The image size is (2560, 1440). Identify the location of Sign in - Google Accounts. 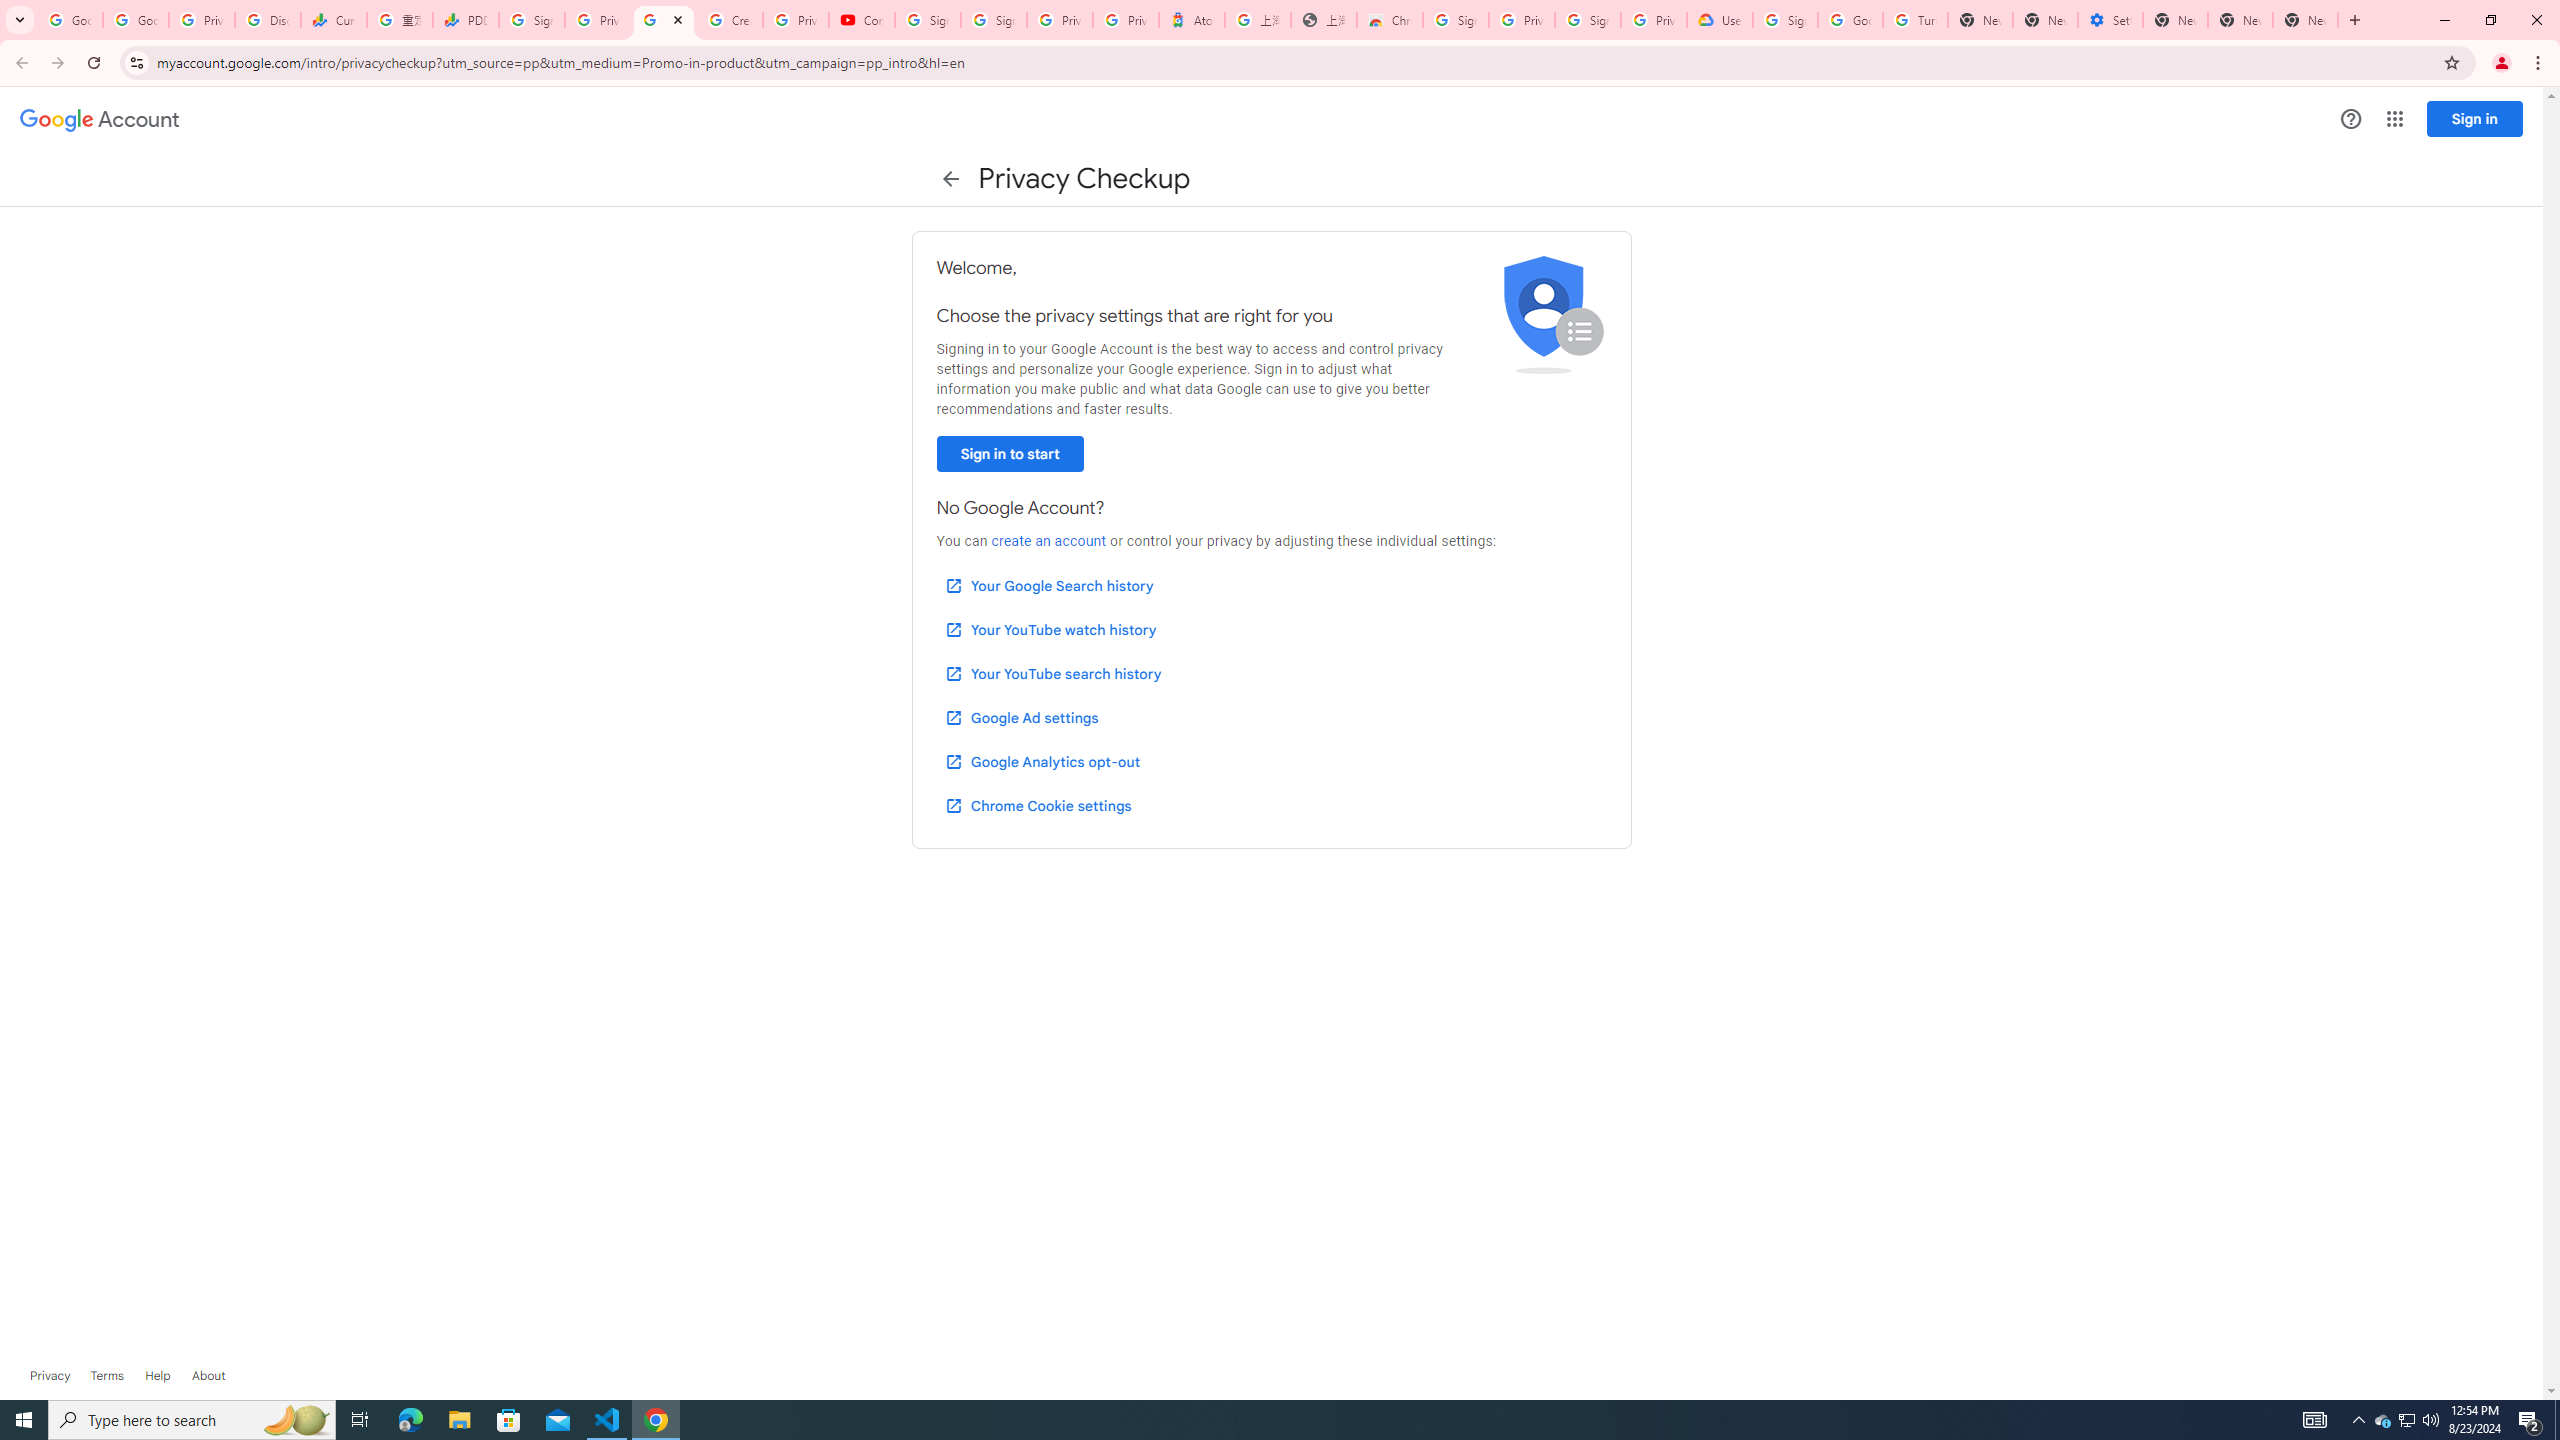
(530, 20).